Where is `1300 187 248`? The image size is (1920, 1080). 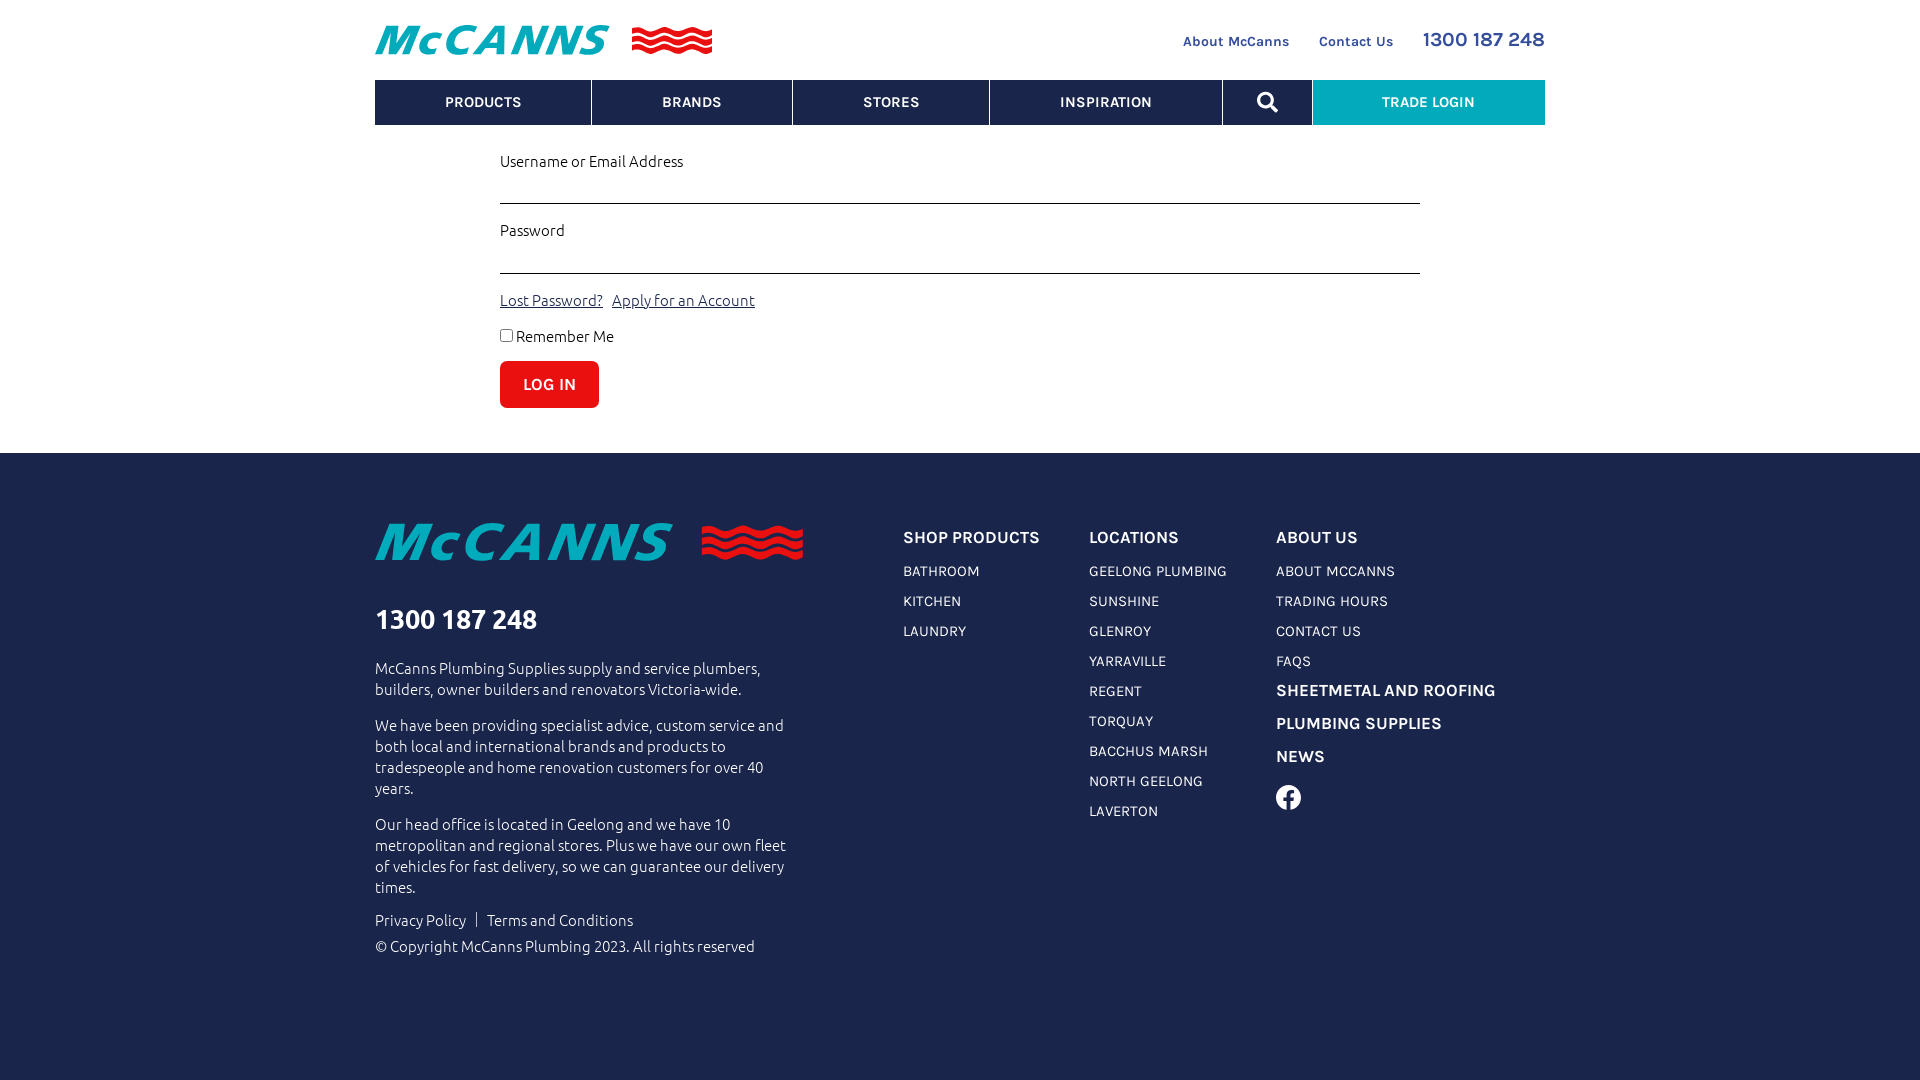
1300 187 248 is located at coordinates (1484, 40).